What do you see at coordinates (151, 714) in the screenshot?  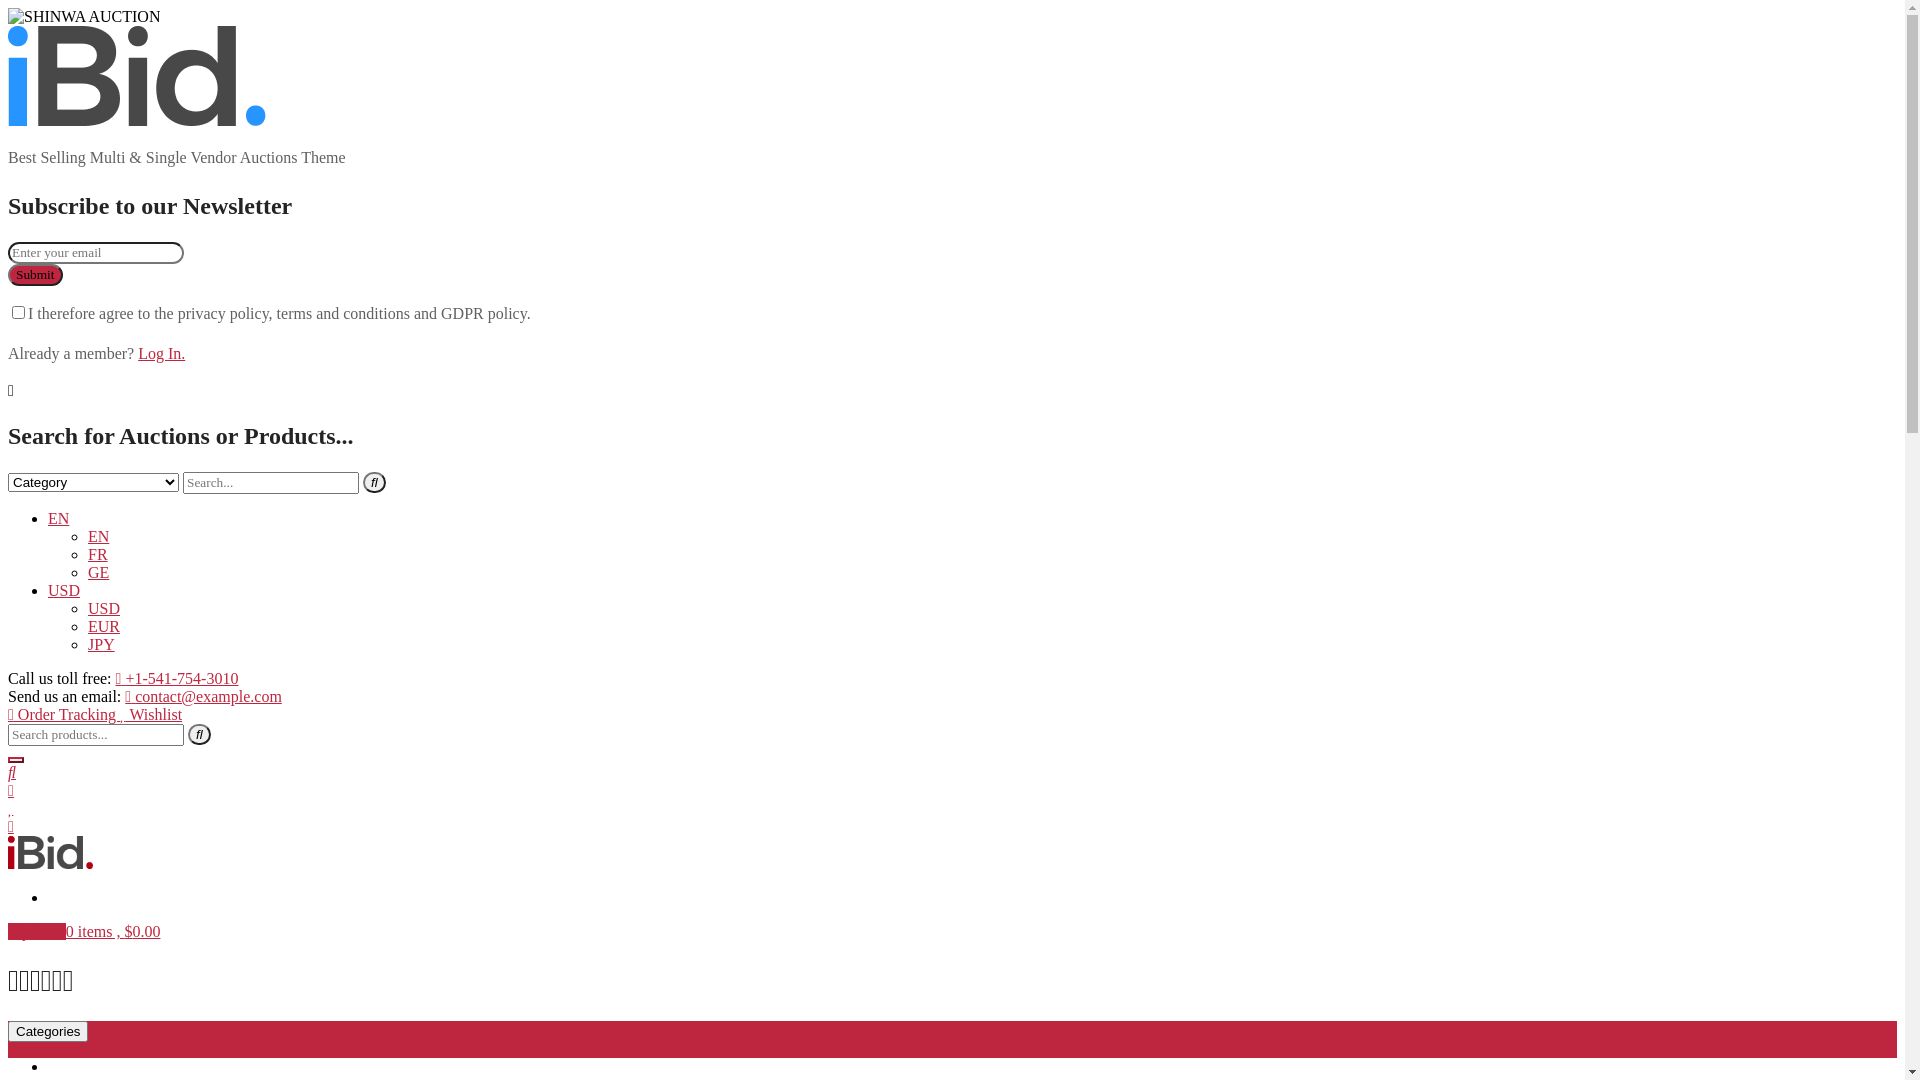 I see `Wishlist` at bounding box center [151, 714].